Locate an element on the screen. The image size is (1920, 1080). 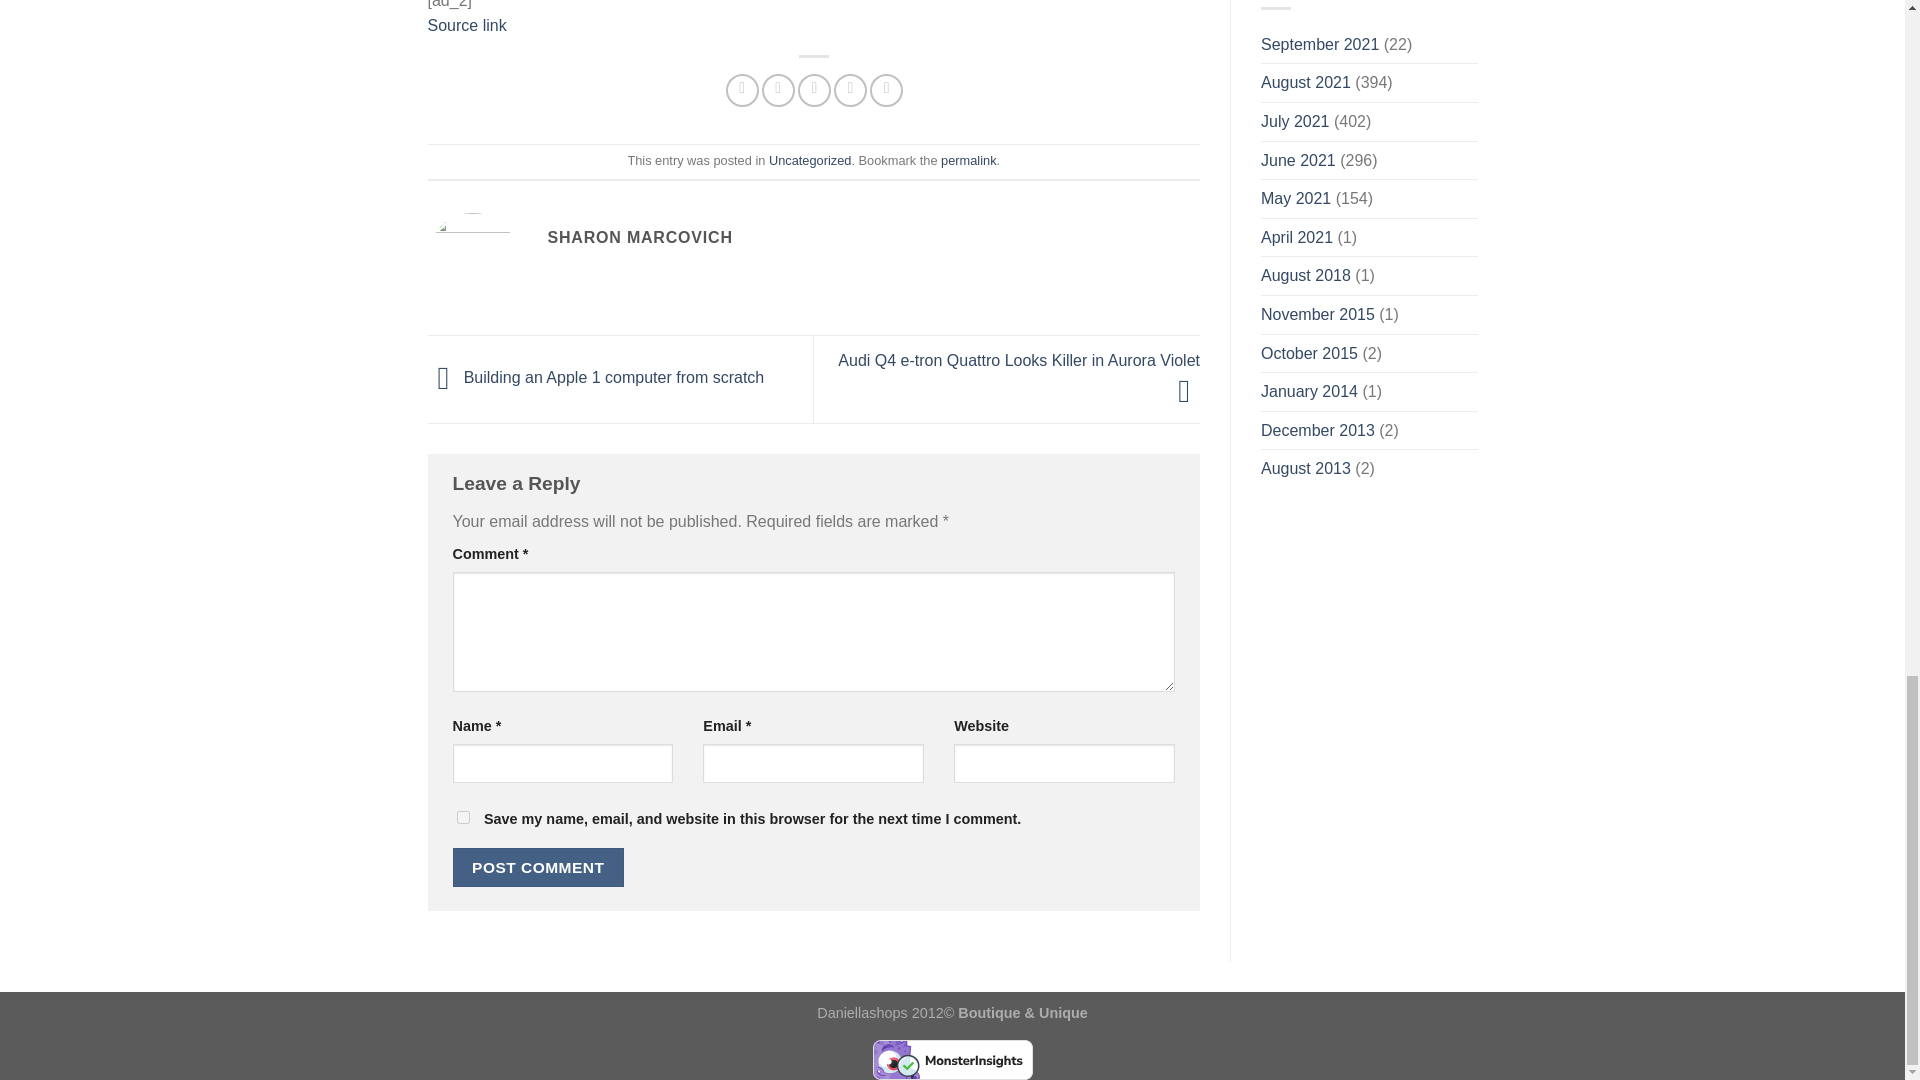
Source link is located at coordinates (467, 25).